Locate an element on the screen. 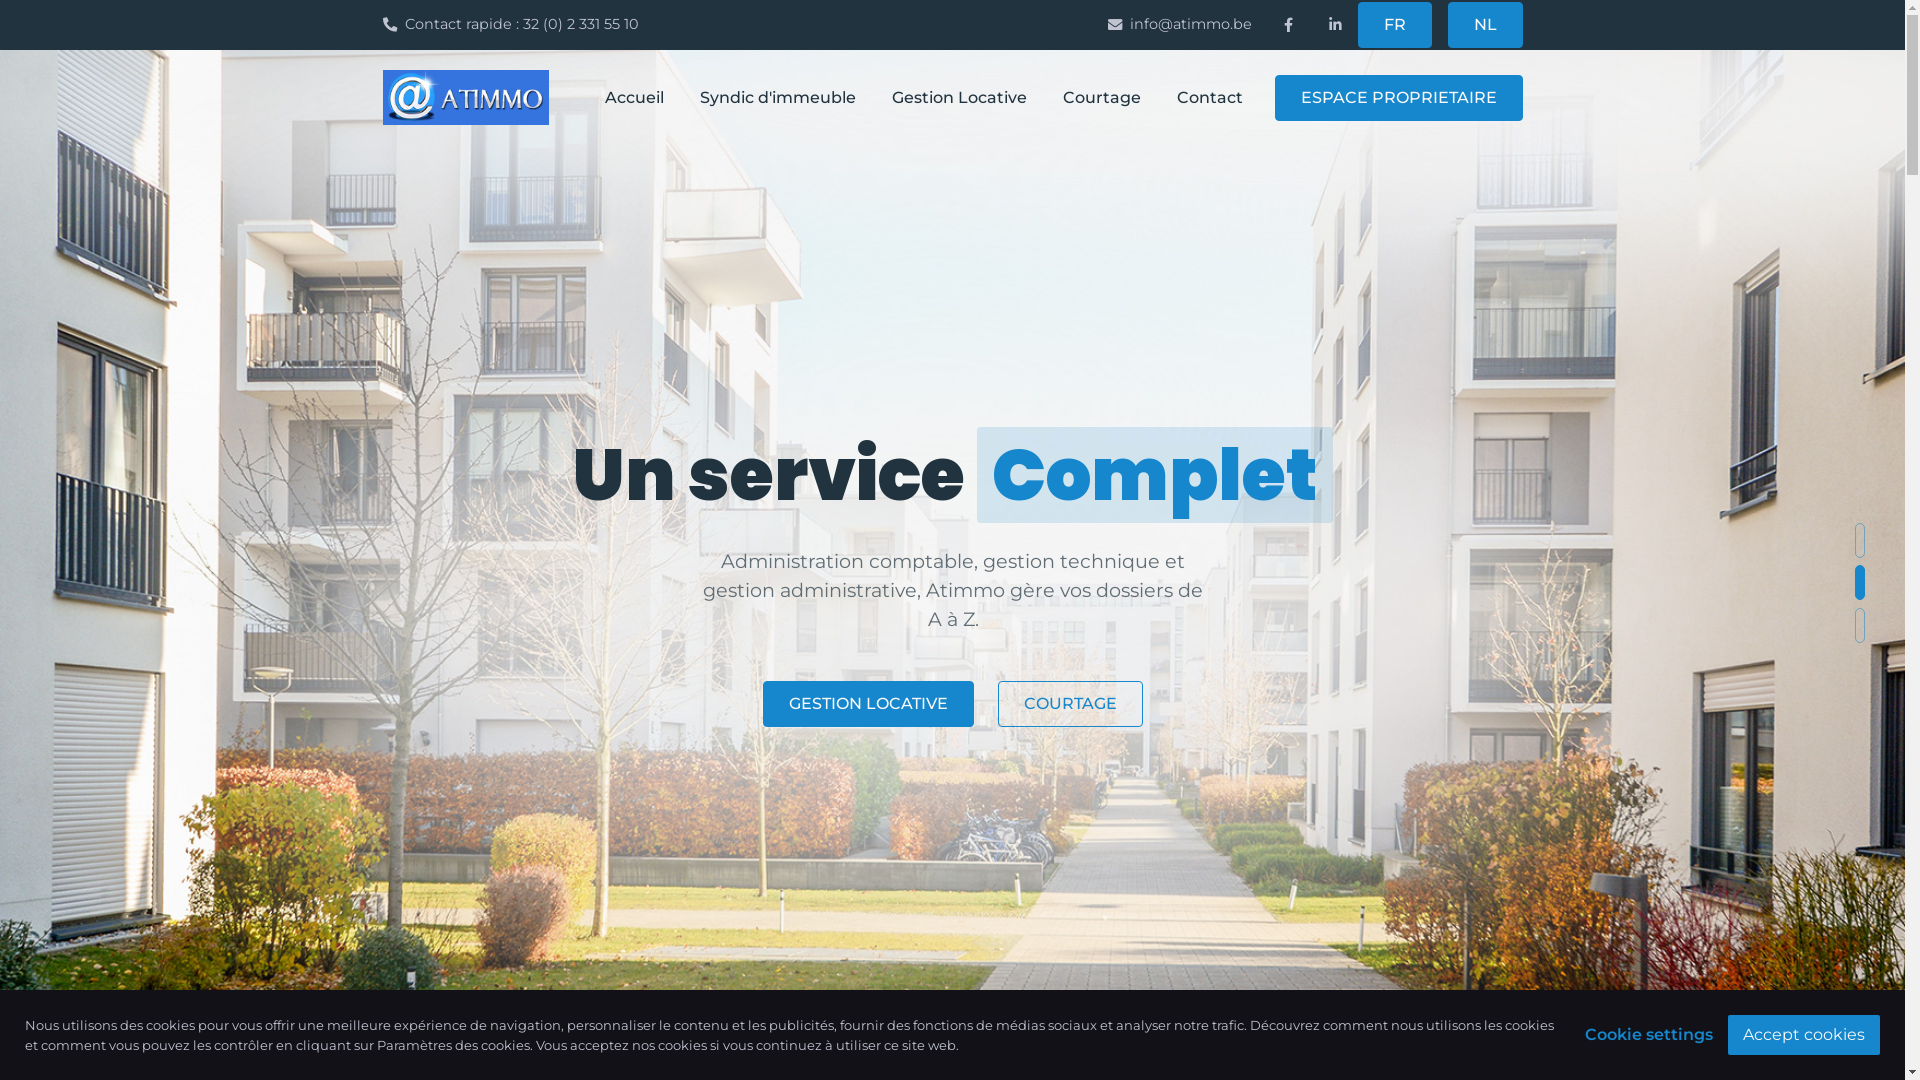  Cookie settings is located at coordinates (1649, 1035).